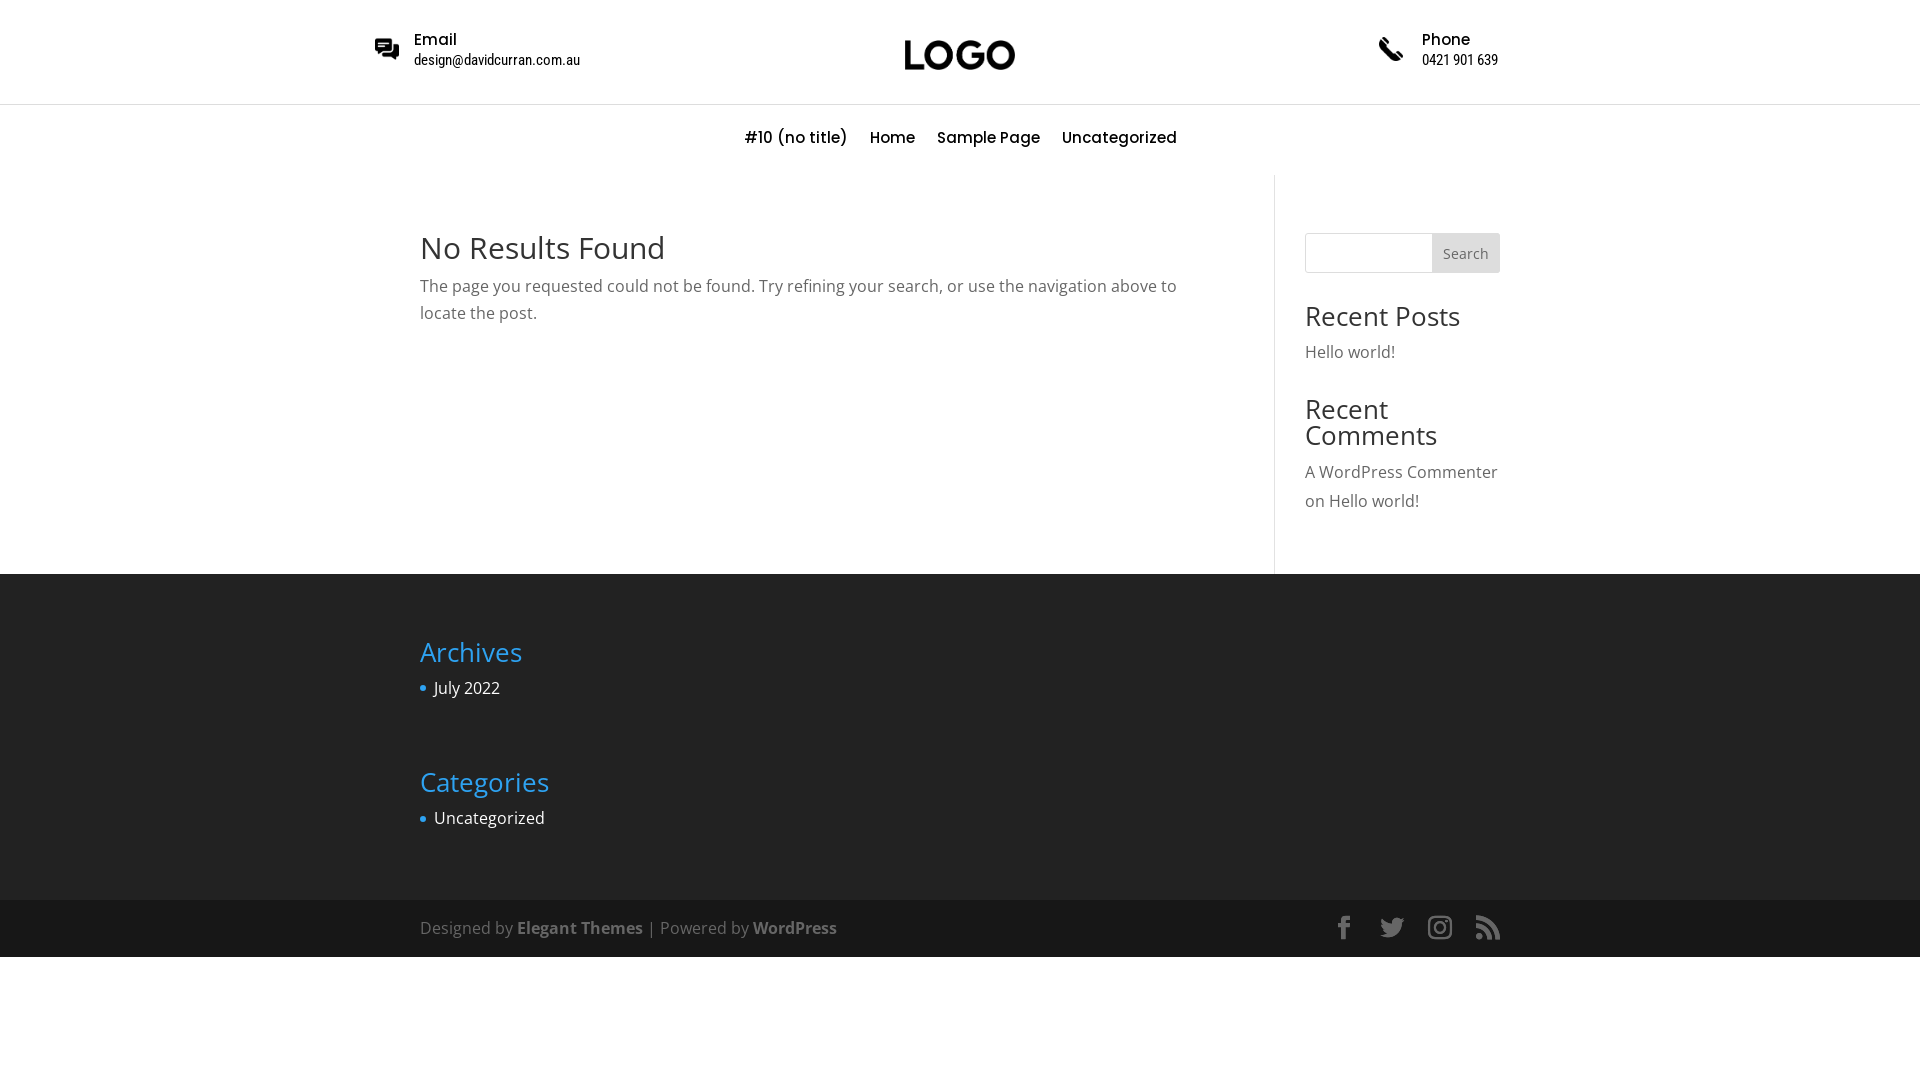 The height and width of the screenshot is (1080, 1920). Describe the element at coordinates (988, 142) in the screenshot. I see `Sample Page` at that location.